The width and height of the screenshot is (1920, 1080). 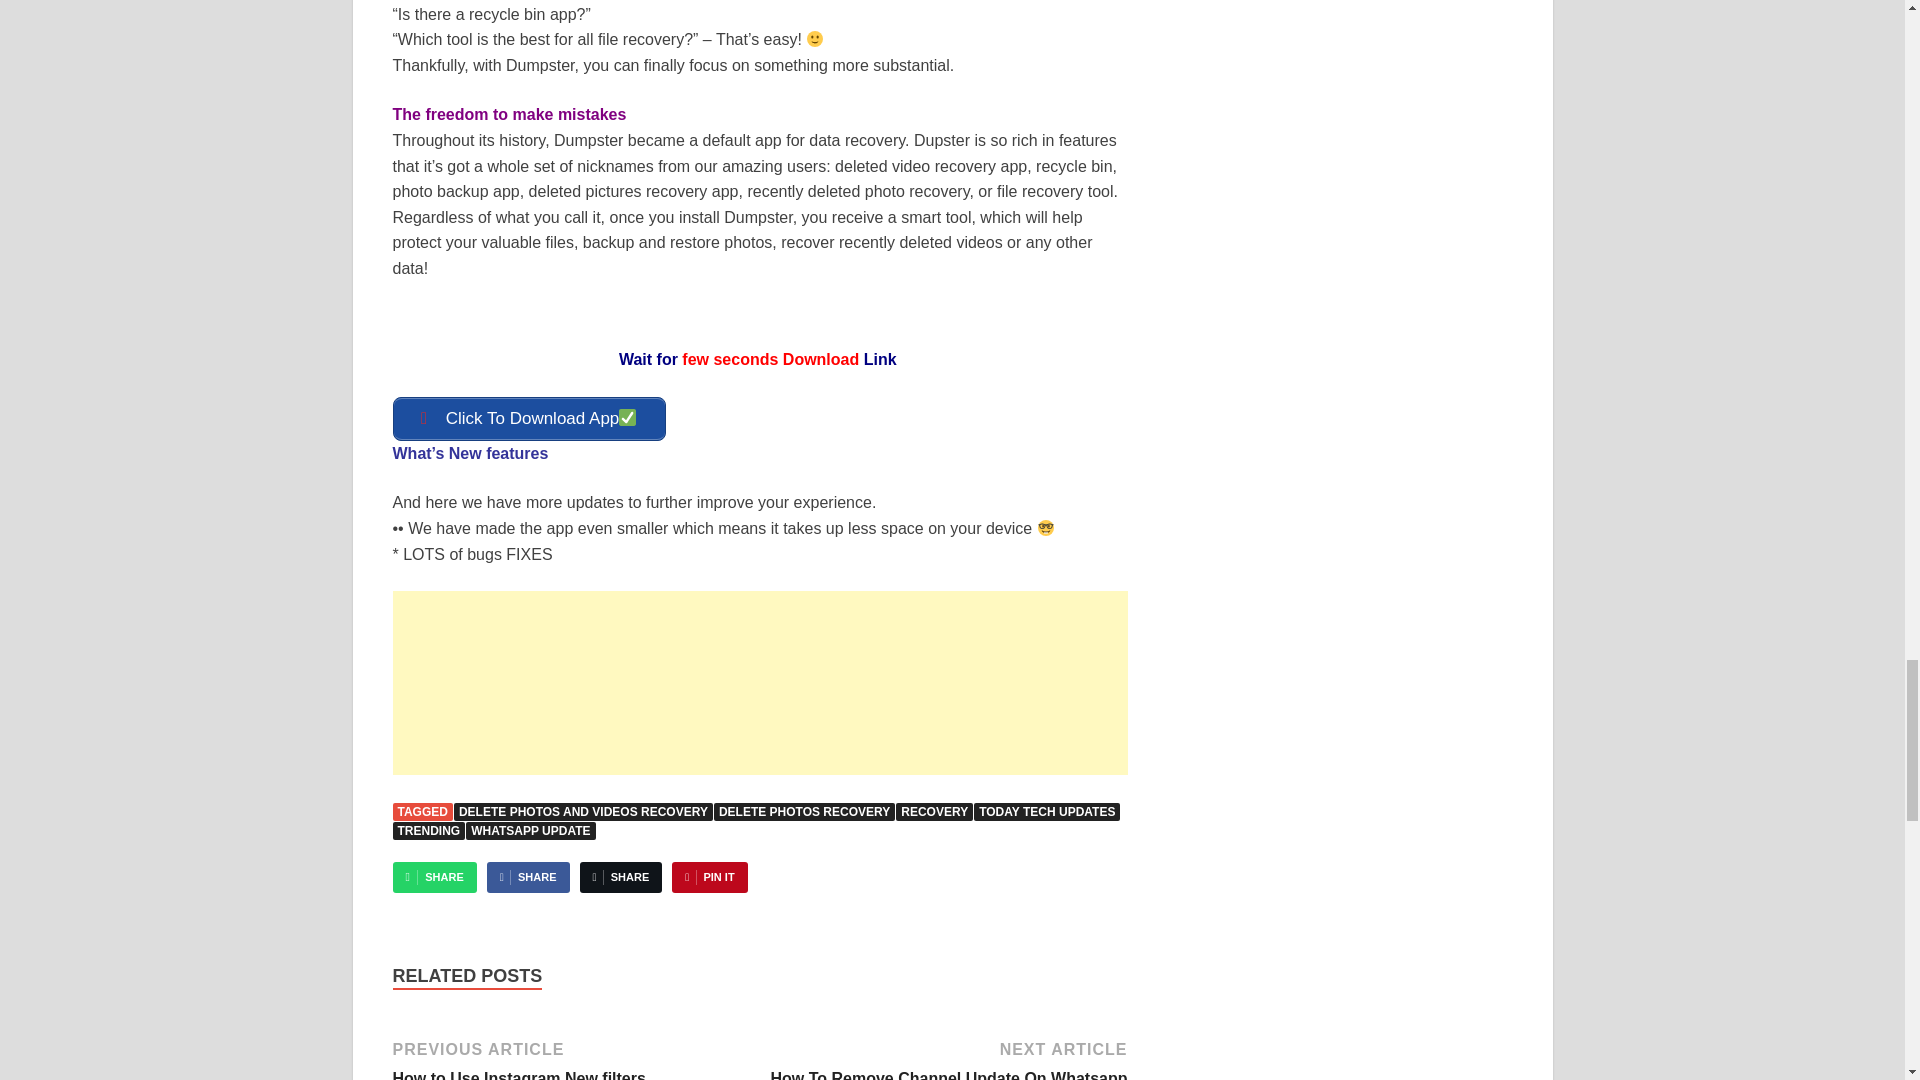 I want to click on SHARE, so click(x=572, y=1058).